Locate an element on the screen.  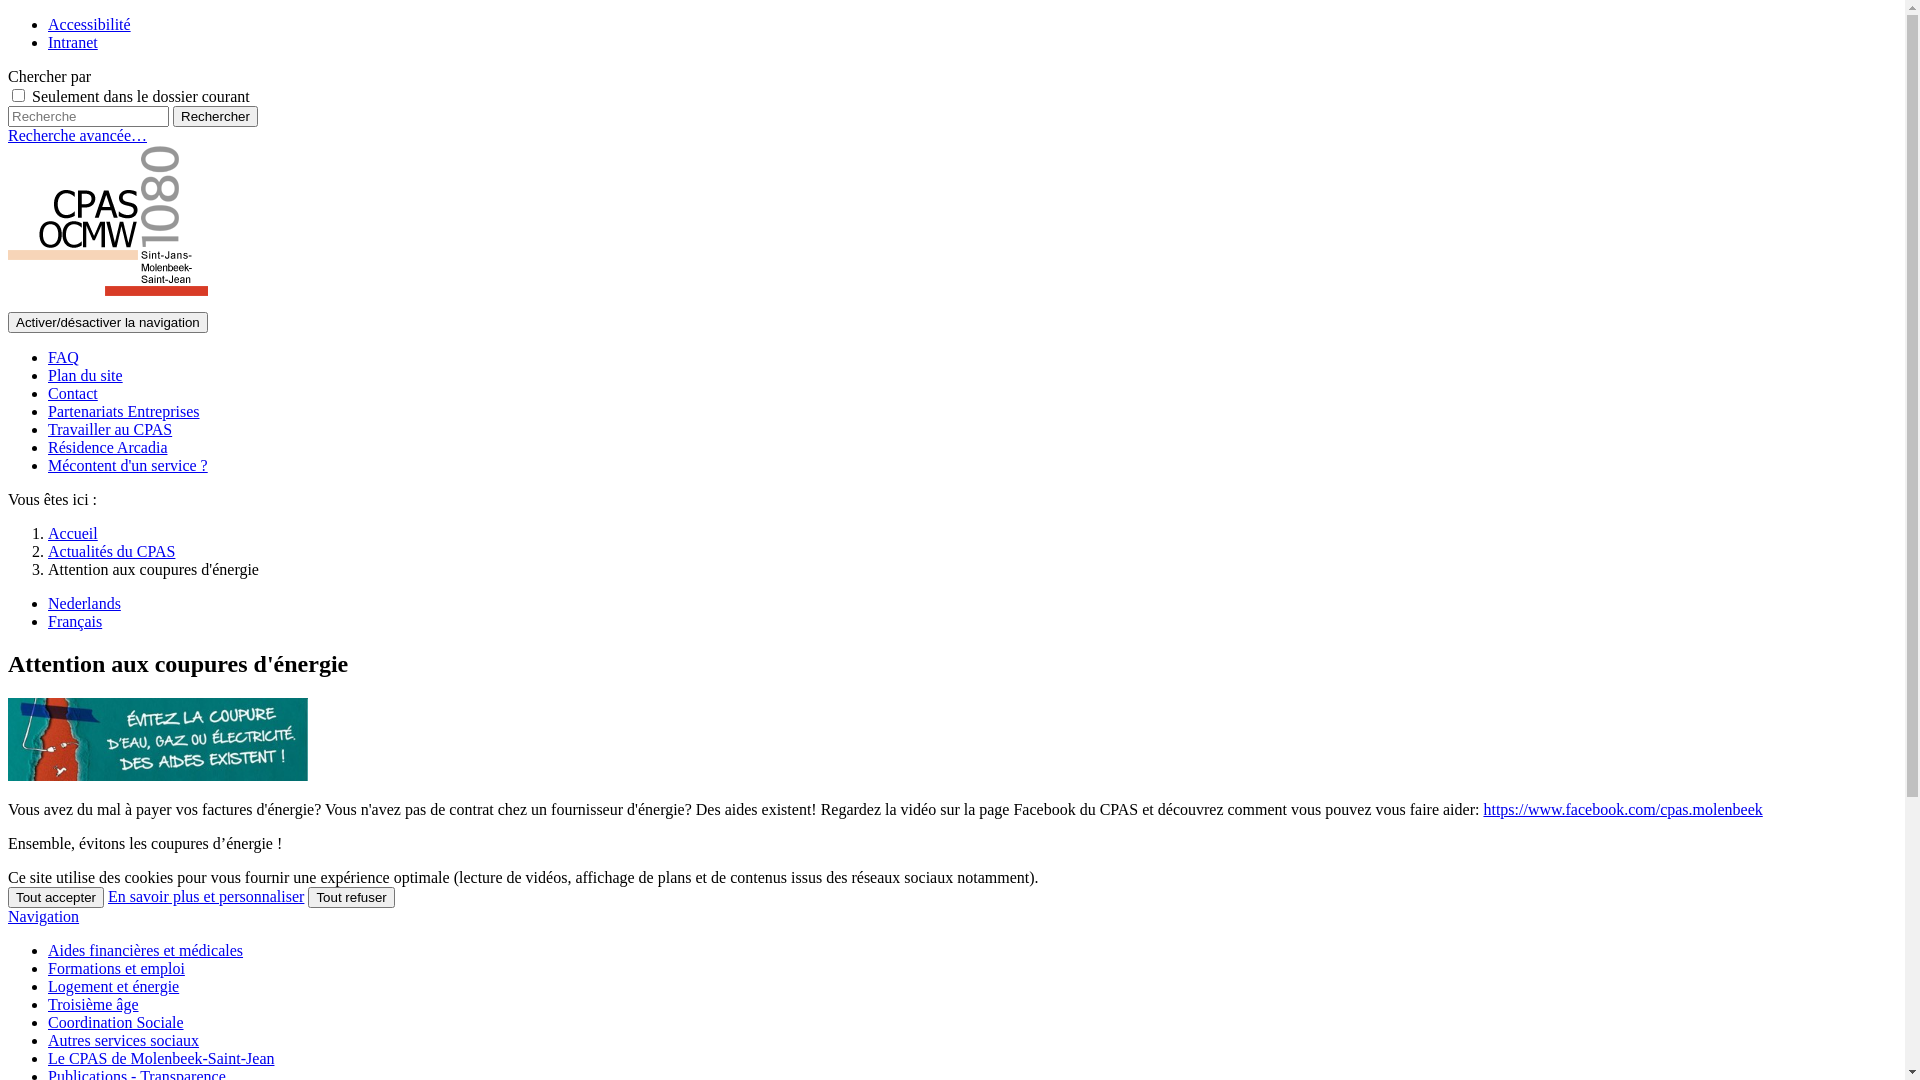
Navigation is located at coordinates (44, 916).